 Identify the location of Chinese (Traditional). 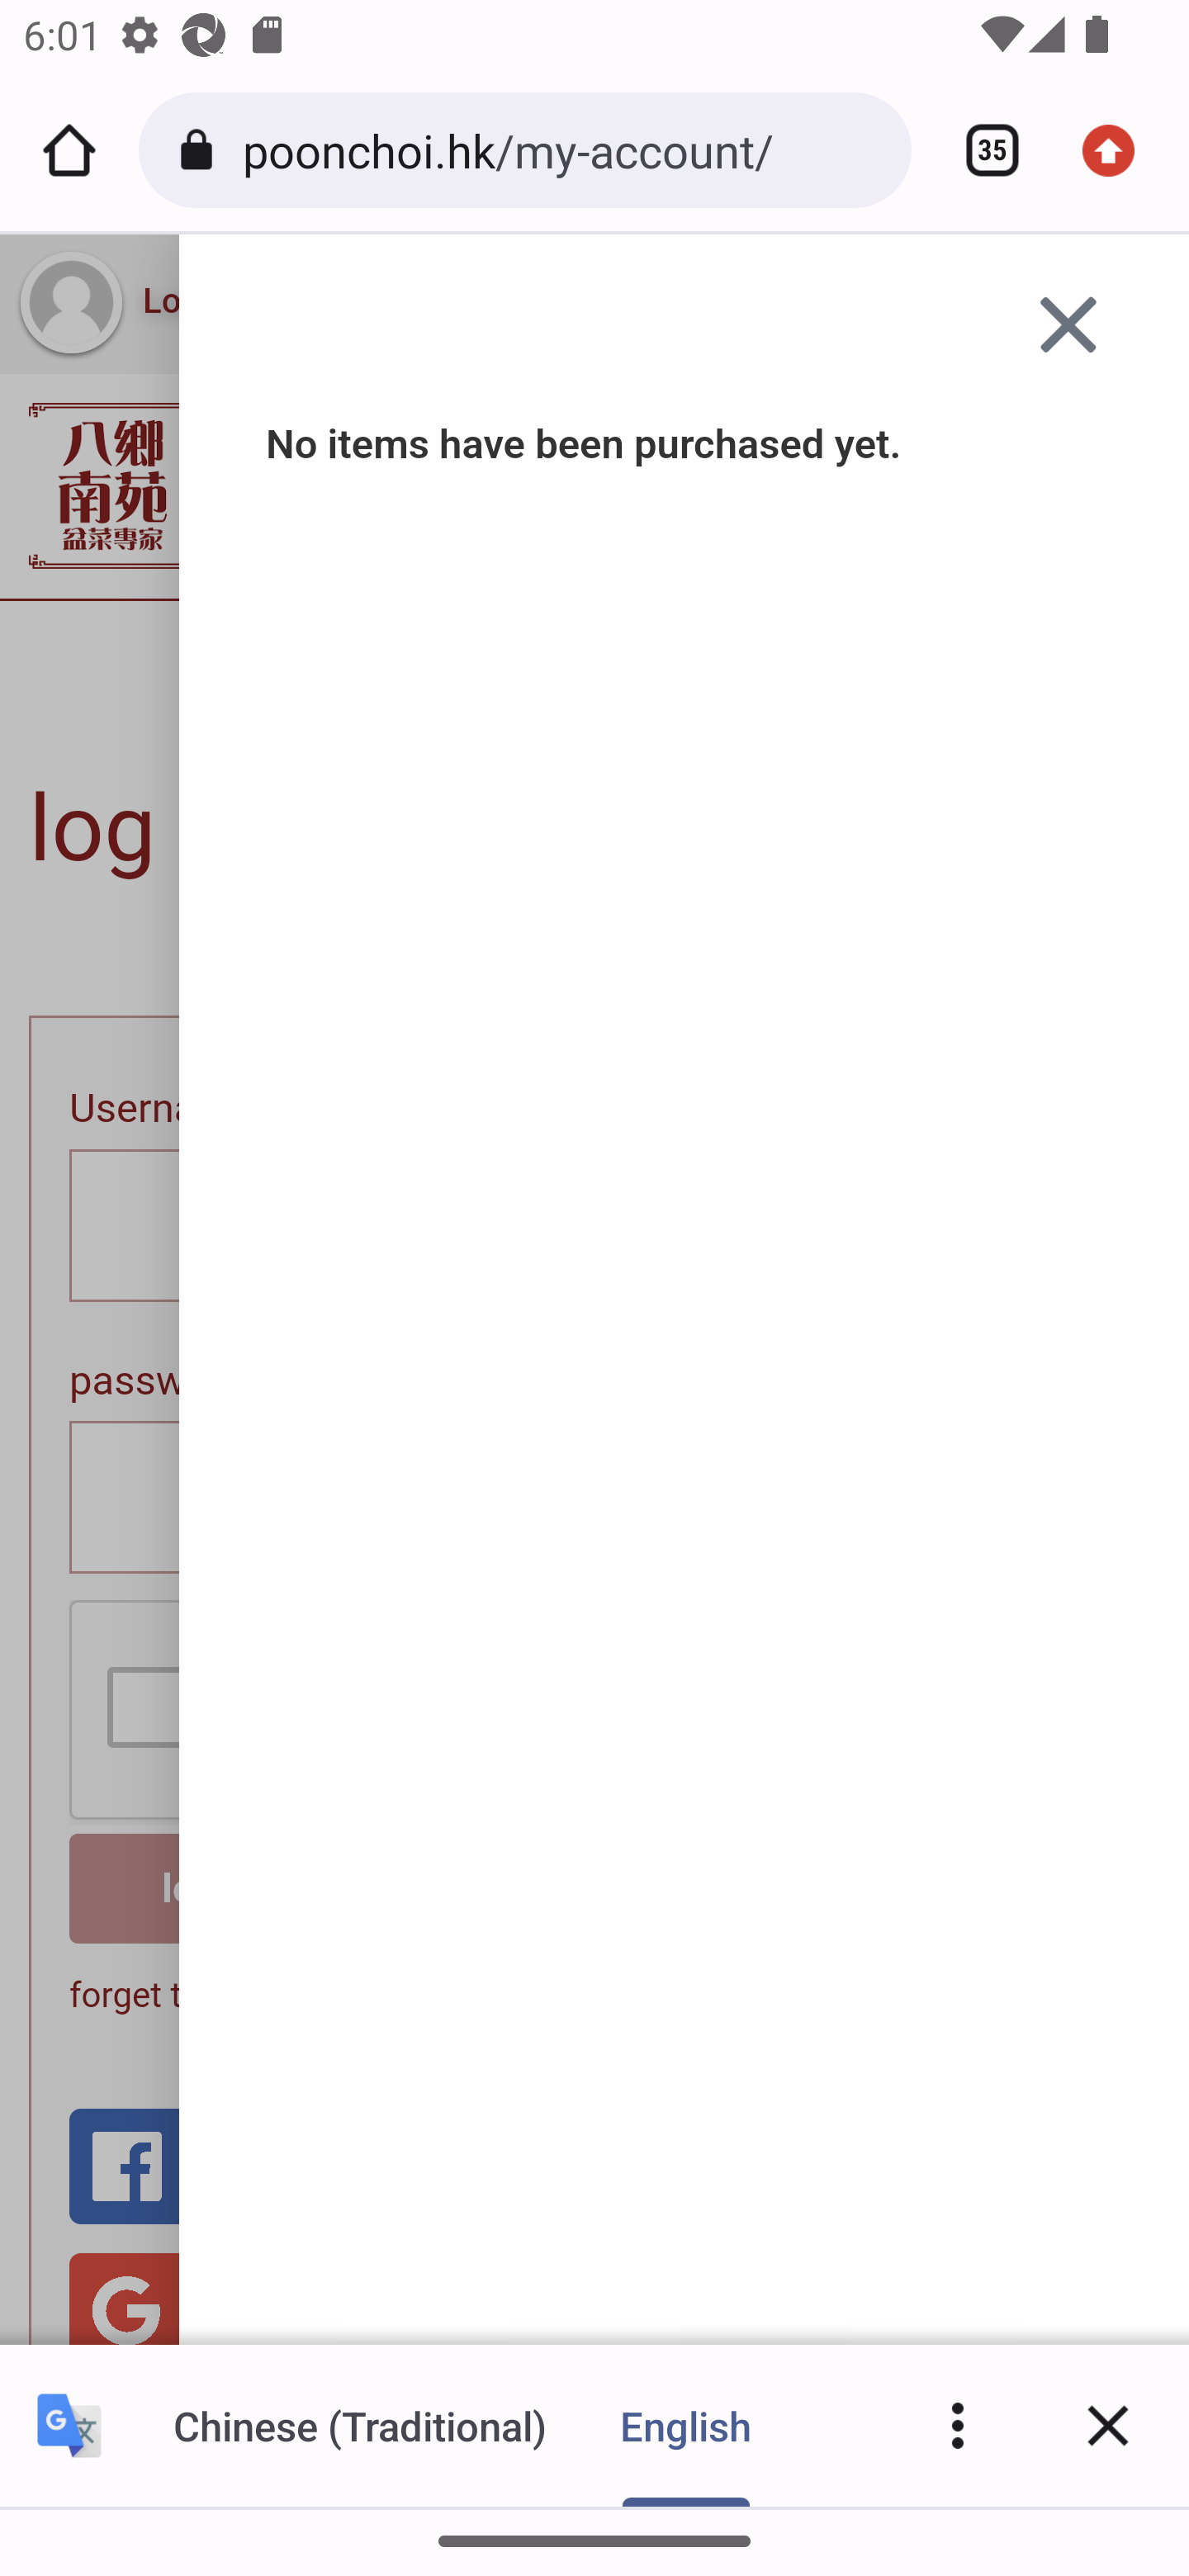
(360, 2425).